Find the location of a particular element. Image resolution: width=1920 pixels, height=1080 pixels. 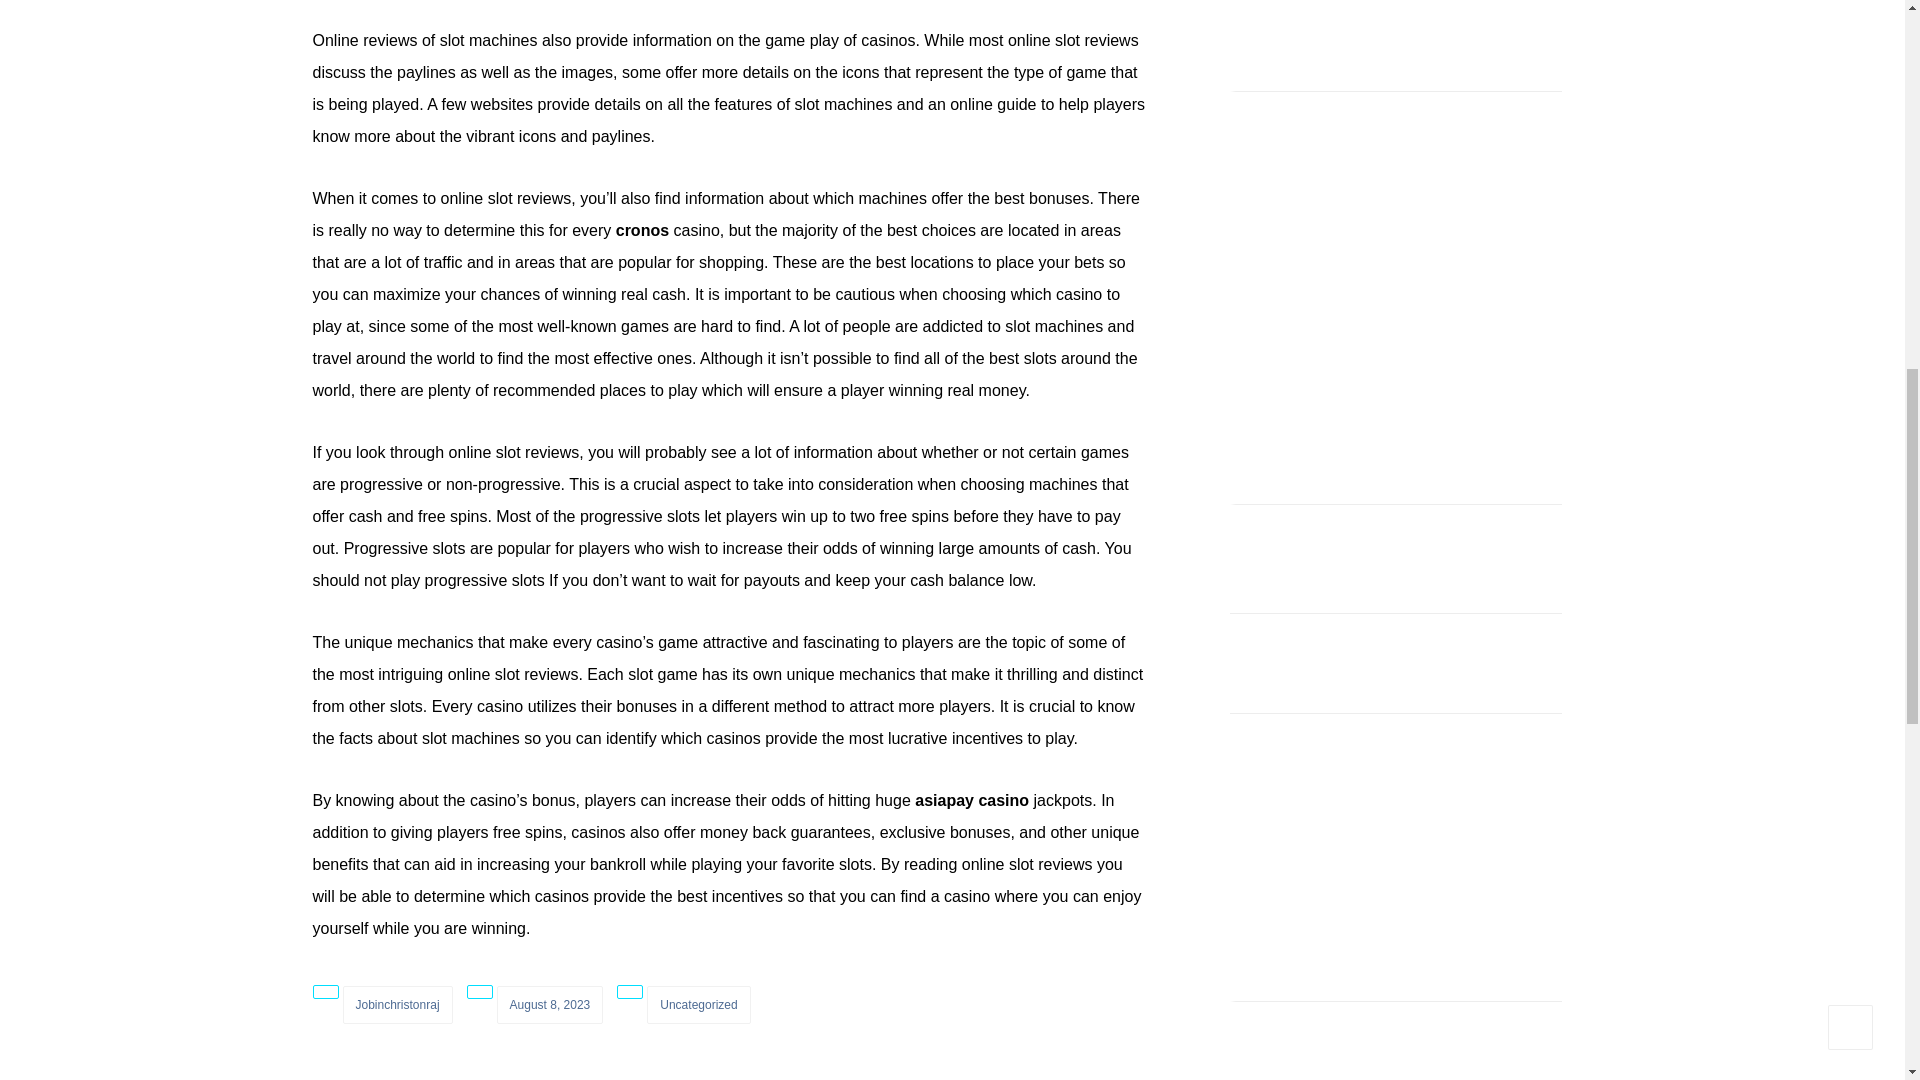

Business Template is located at coordinates (1510, 278).